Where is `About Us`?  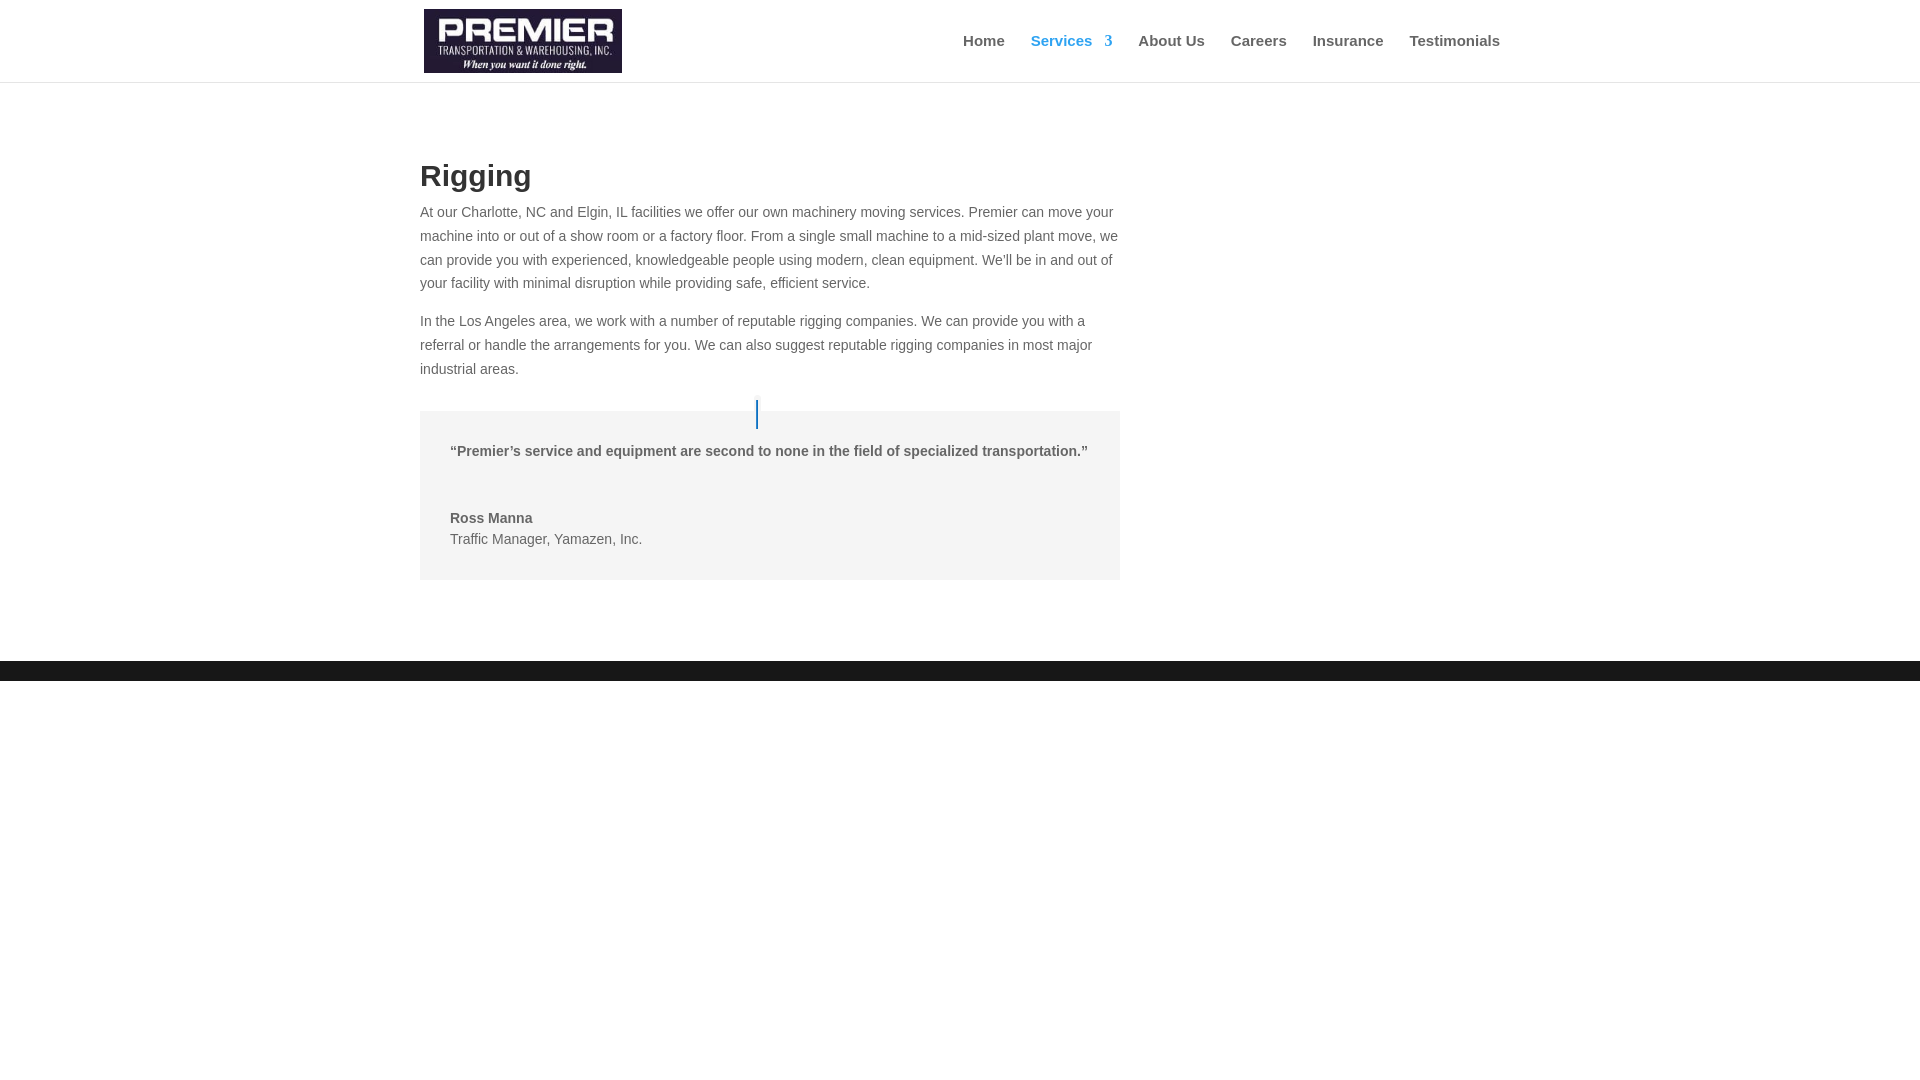
About Us is located at coordinates (1172, 58).